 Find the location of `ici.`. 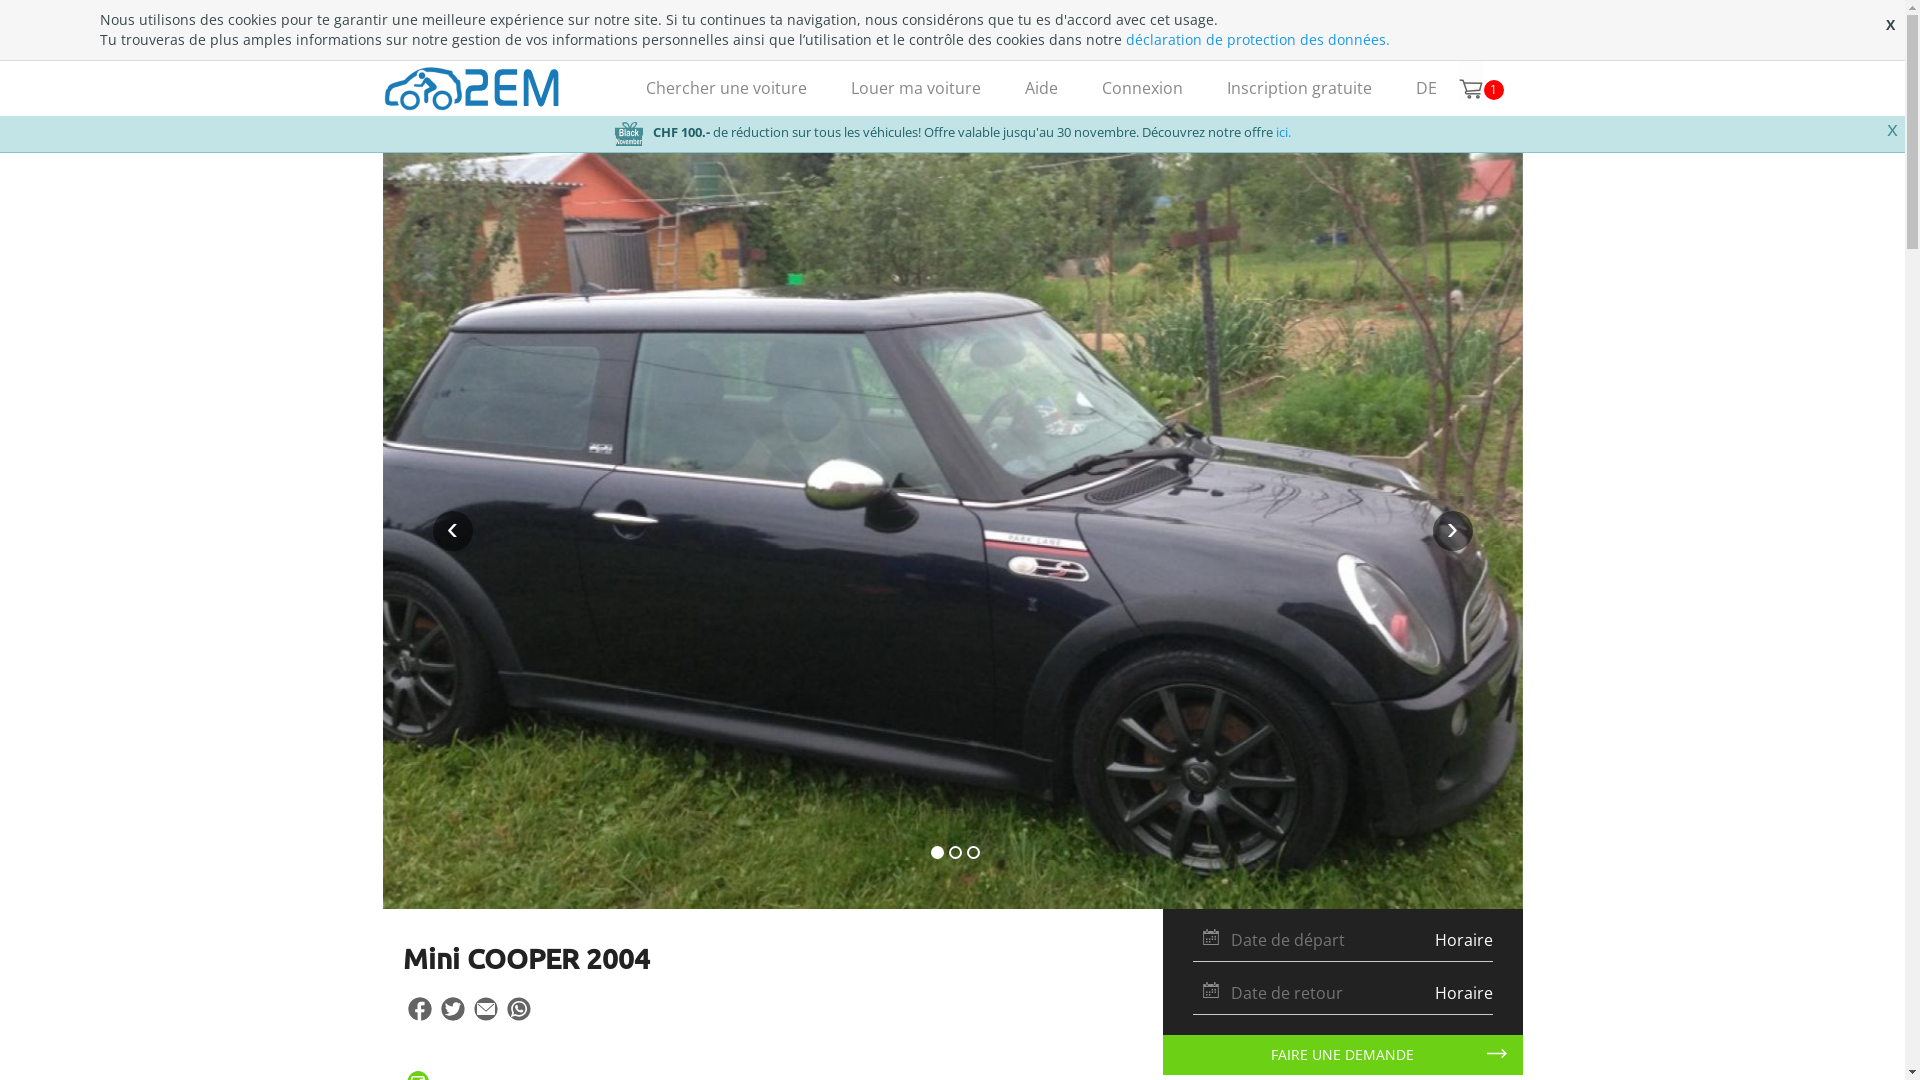

ici. is located at coordinates (1284, 132).